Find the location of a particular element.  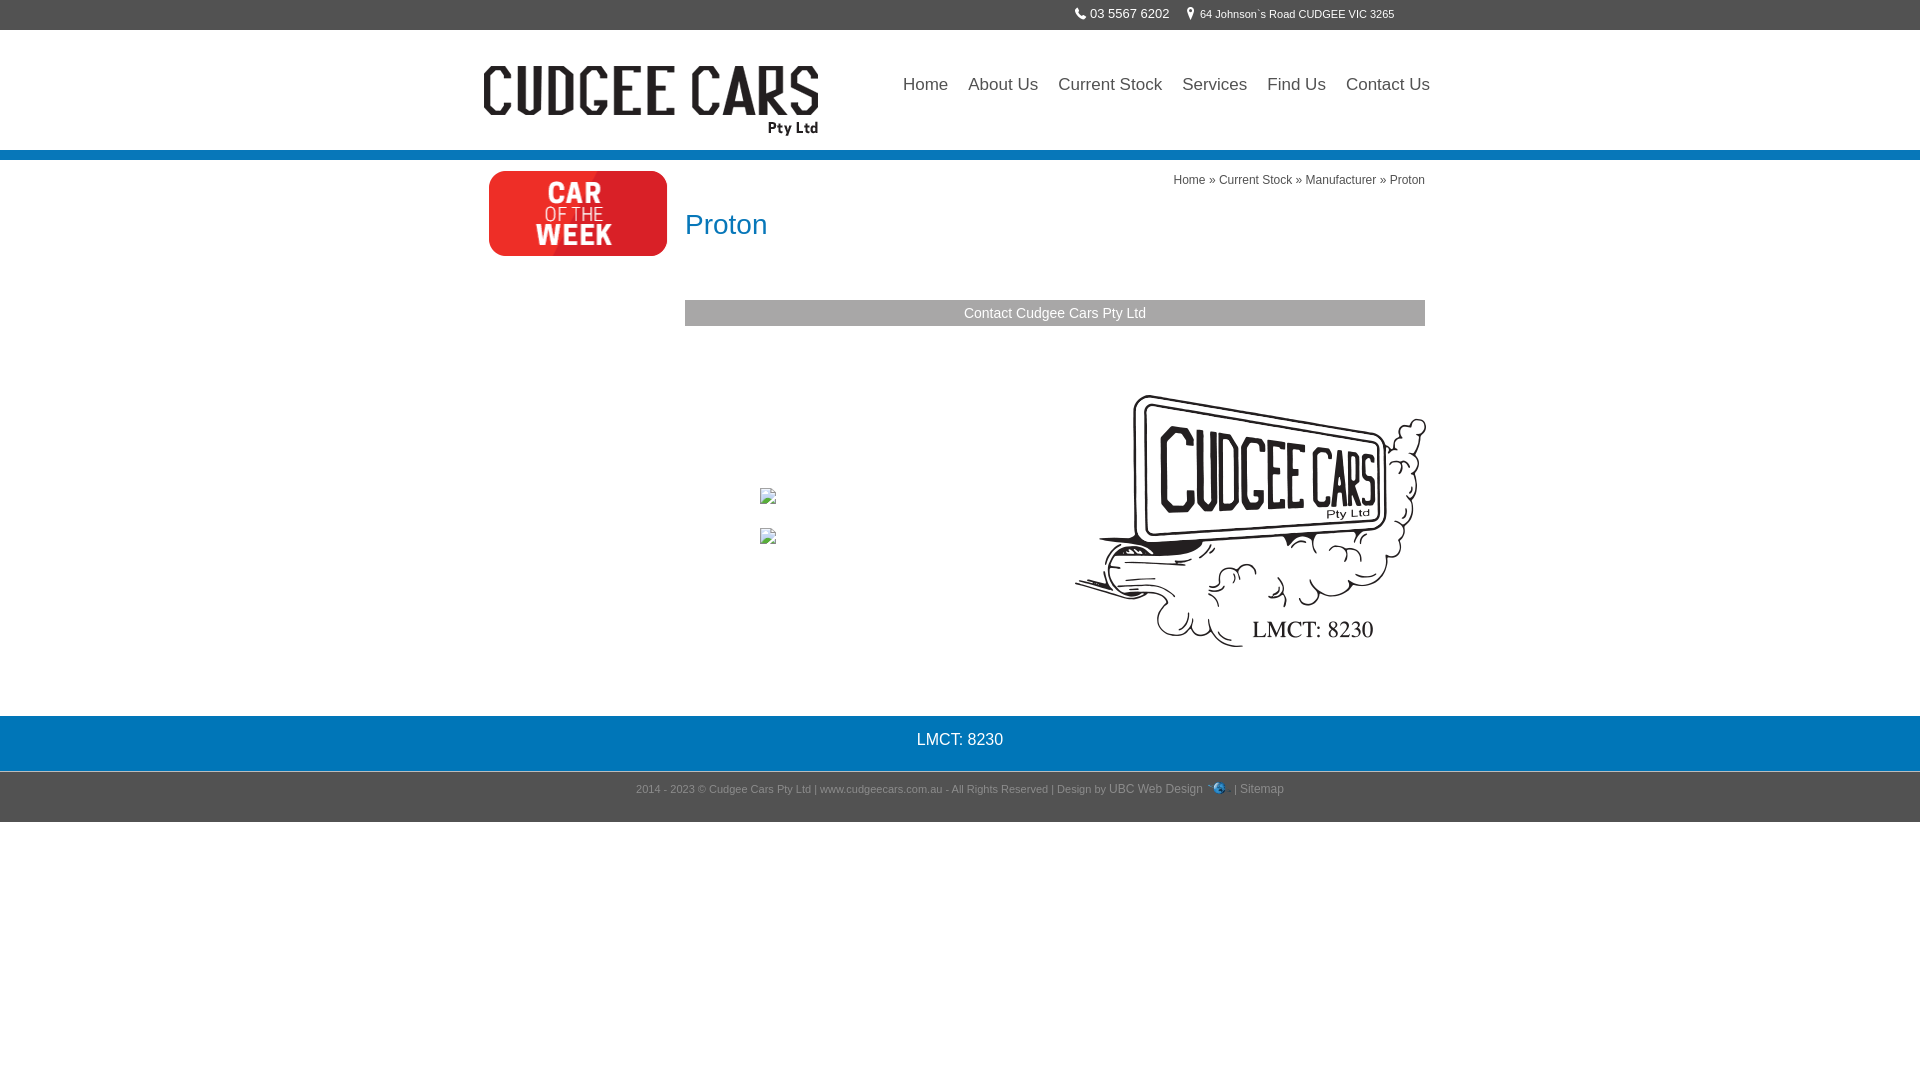

Wrecking is located at coordinates (515, 628).